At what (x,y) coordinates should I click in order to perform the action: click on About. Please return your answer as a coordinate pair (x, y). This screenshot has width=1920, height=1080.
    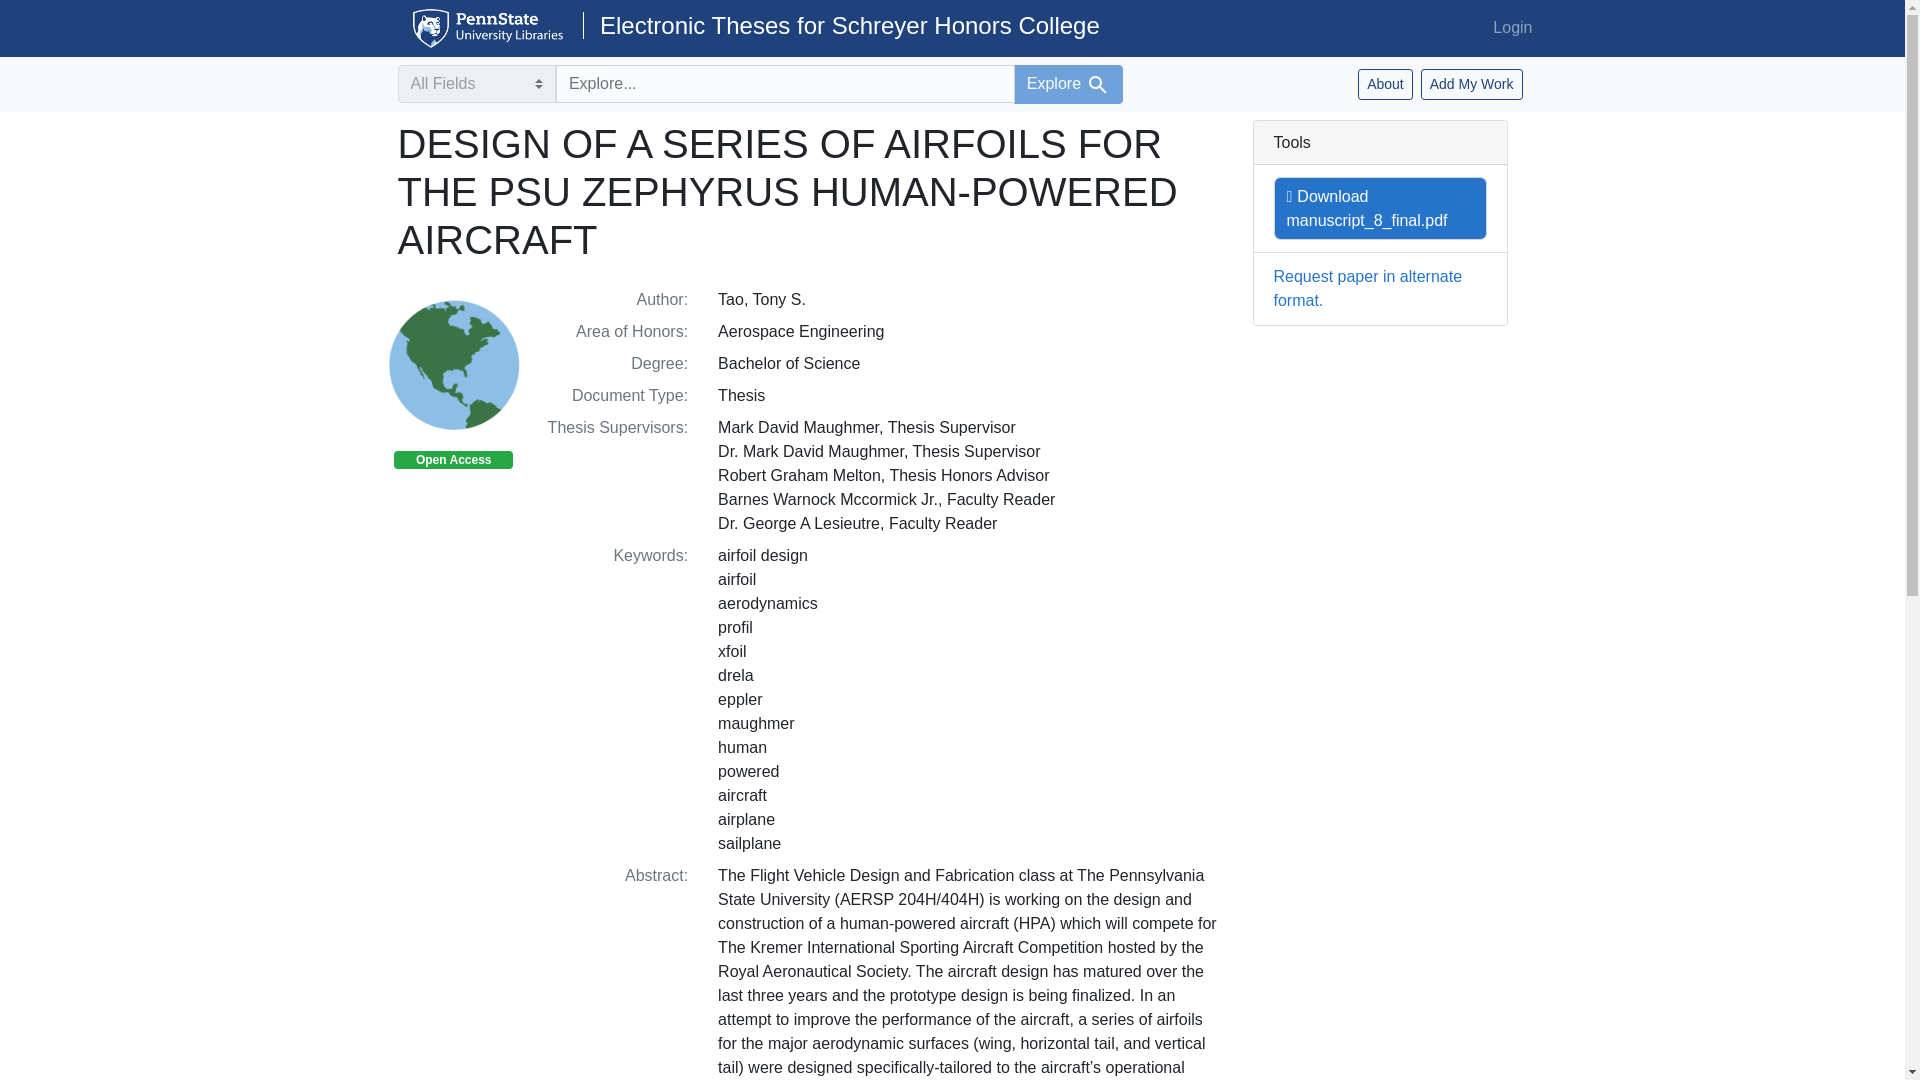
    Looking at the image, I should click on (1385, 84).